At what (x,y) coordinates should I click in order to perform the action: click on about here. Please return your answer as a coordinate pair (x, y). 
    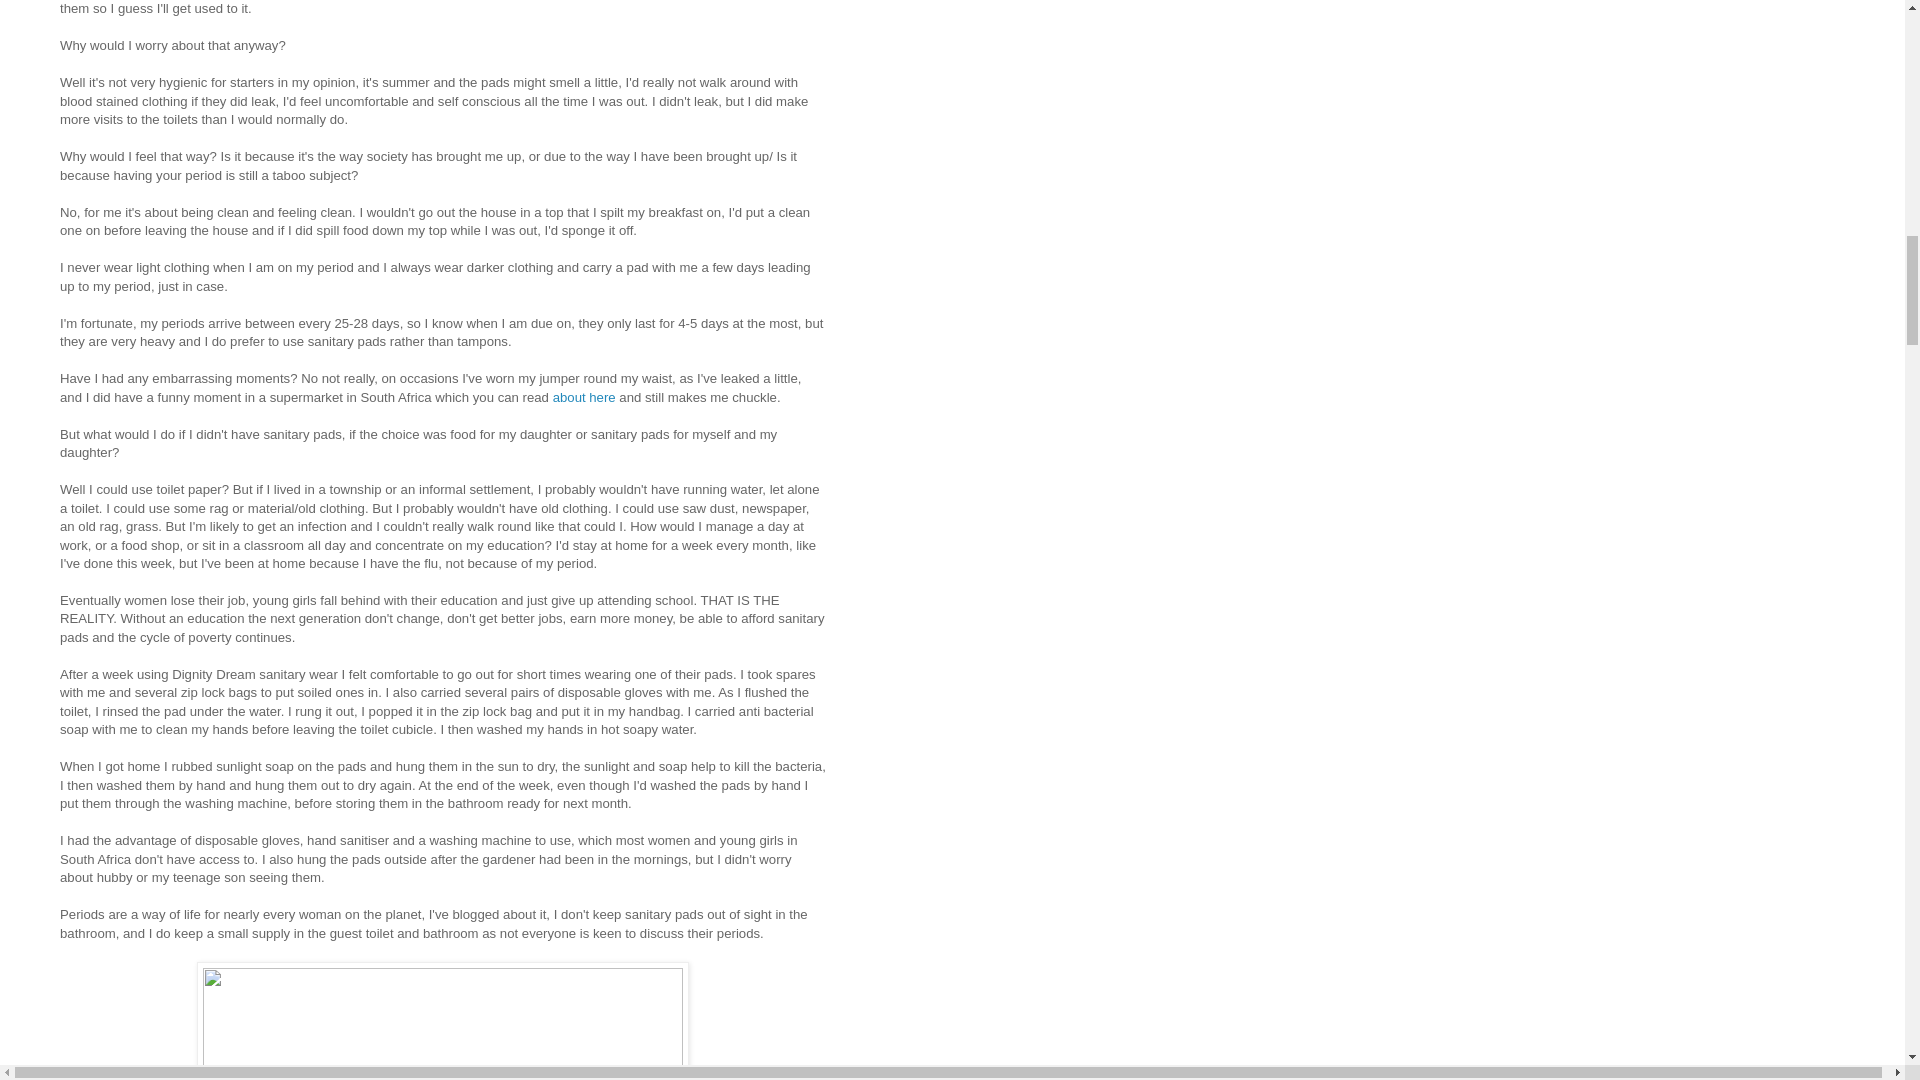
    Looking at the image, I should click on (584, 397).